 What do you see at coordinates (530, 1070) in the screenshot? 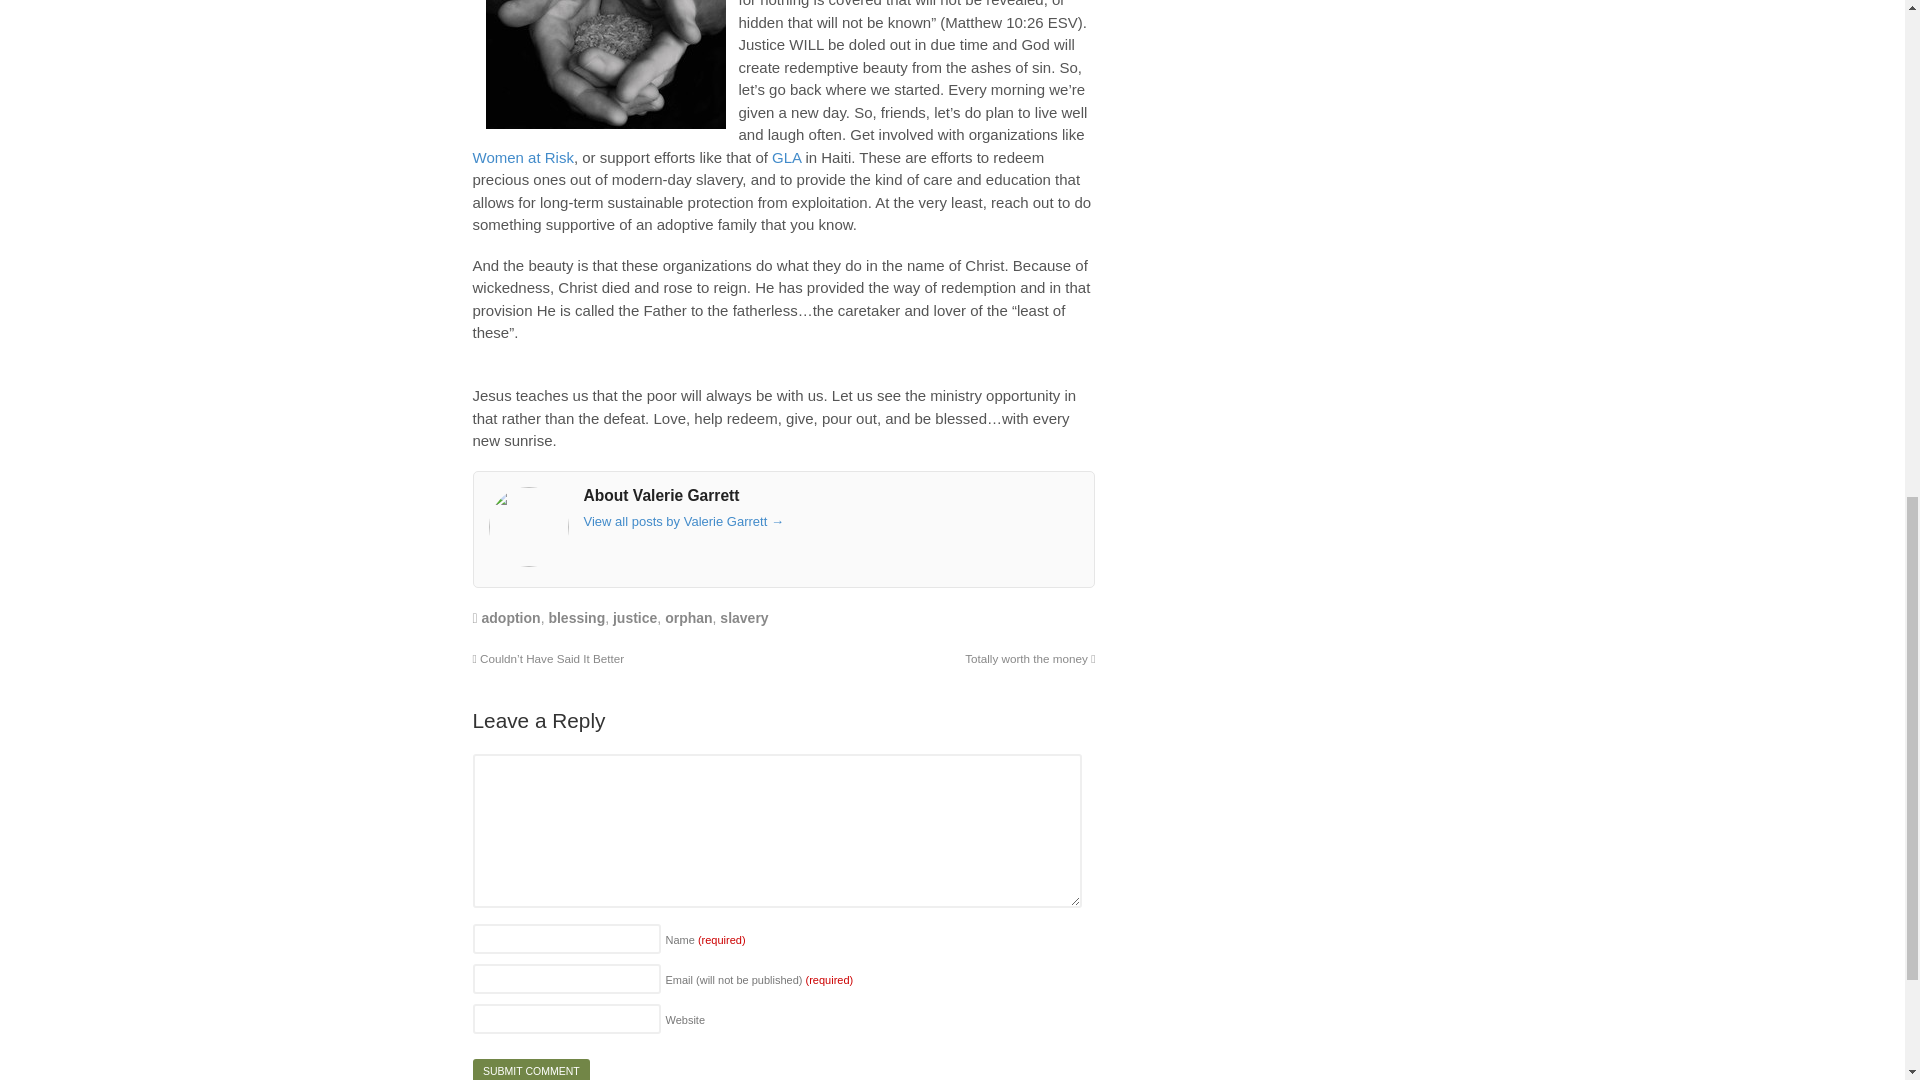
I see `Submit Comment` at bounding box center [530, 1070].